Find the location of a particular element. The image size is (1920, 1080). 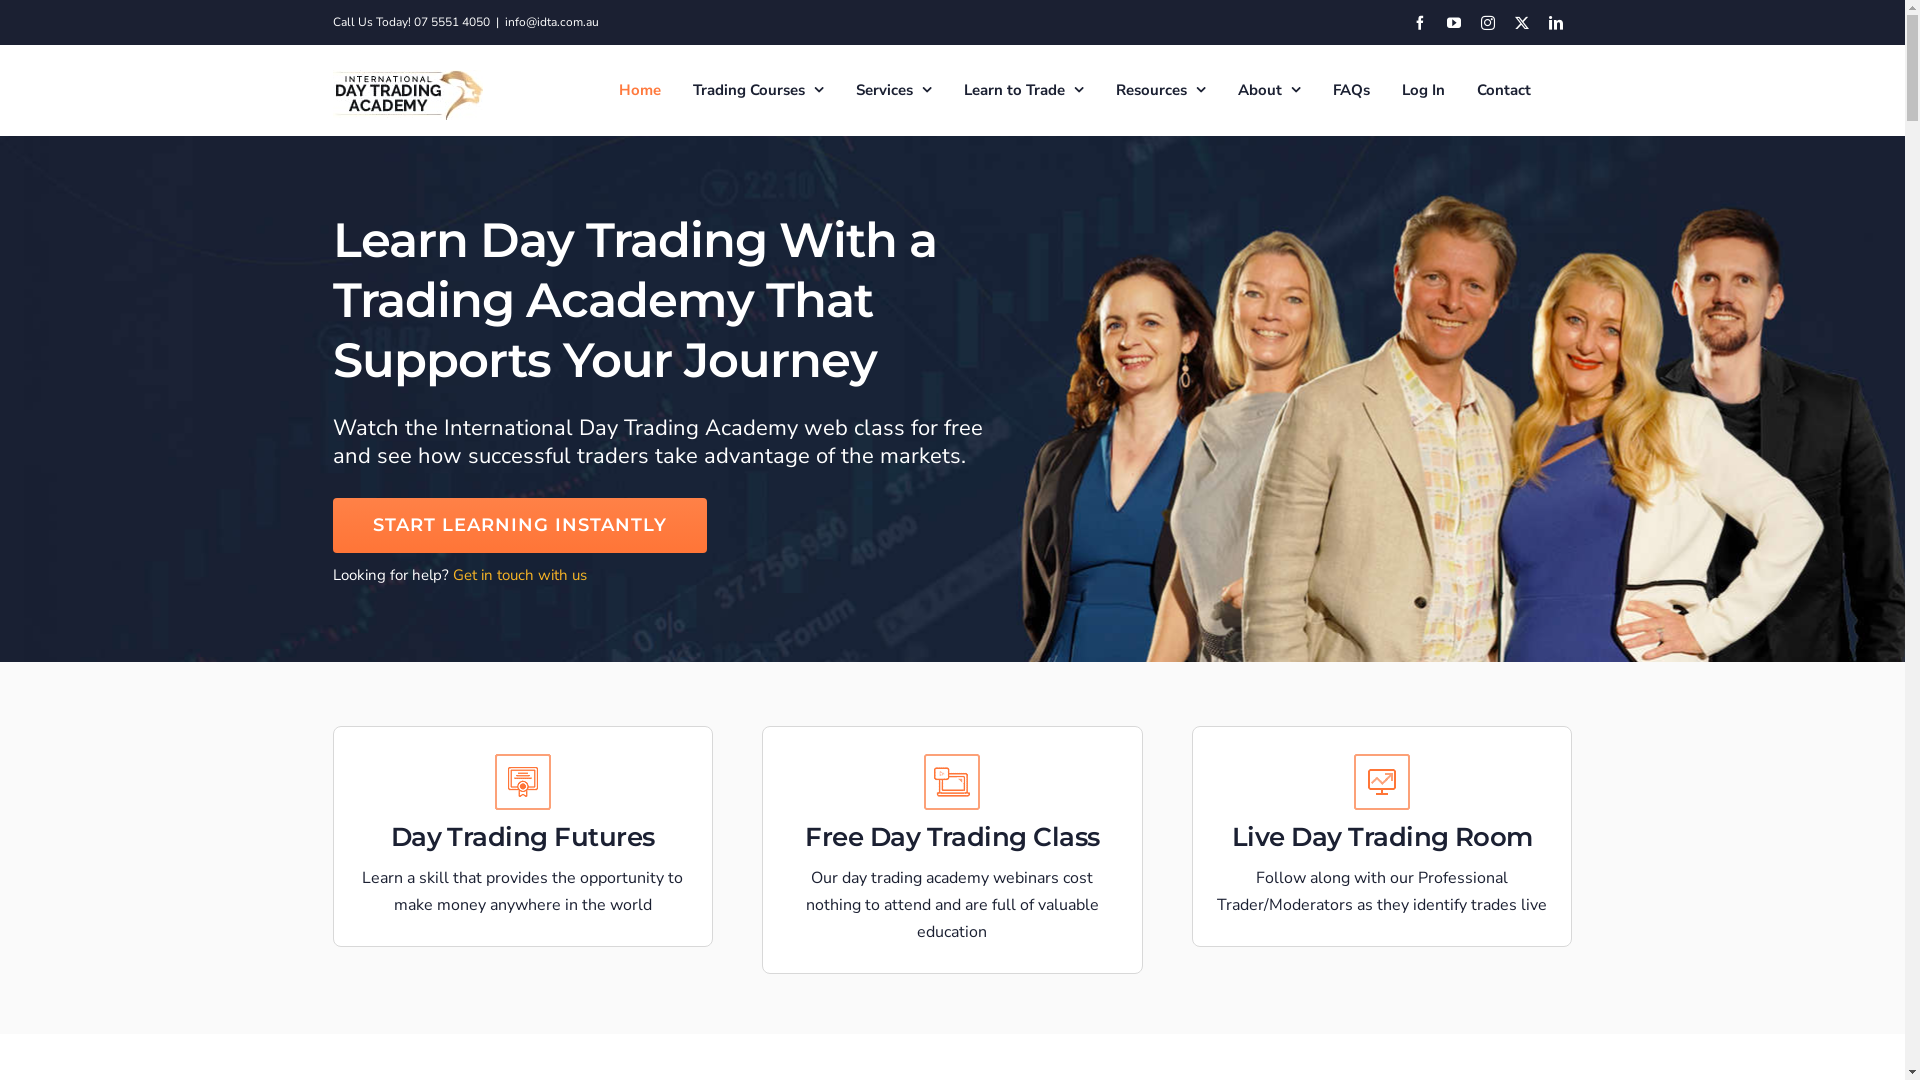

Contact is located at coordinates (1503, 90).